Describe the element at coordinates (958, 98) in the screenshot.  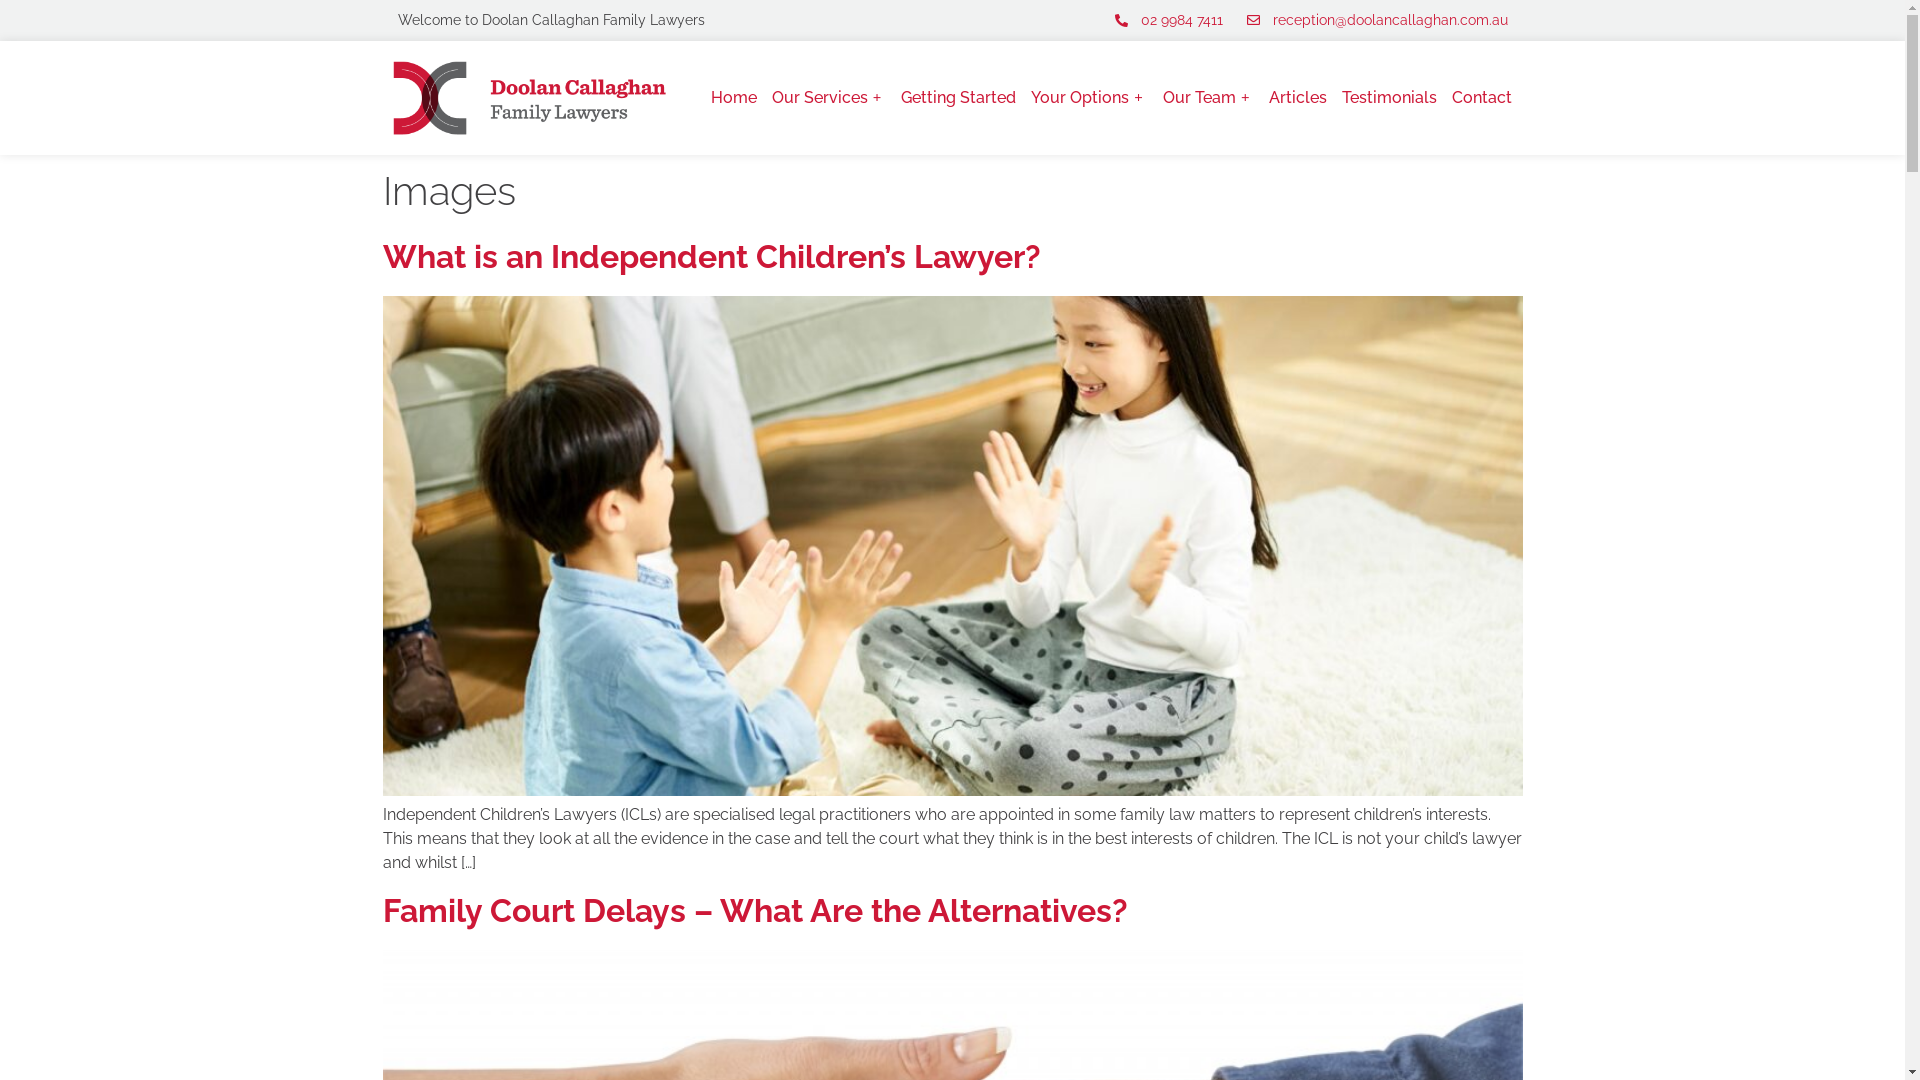
I see `Getting Started` at that location.